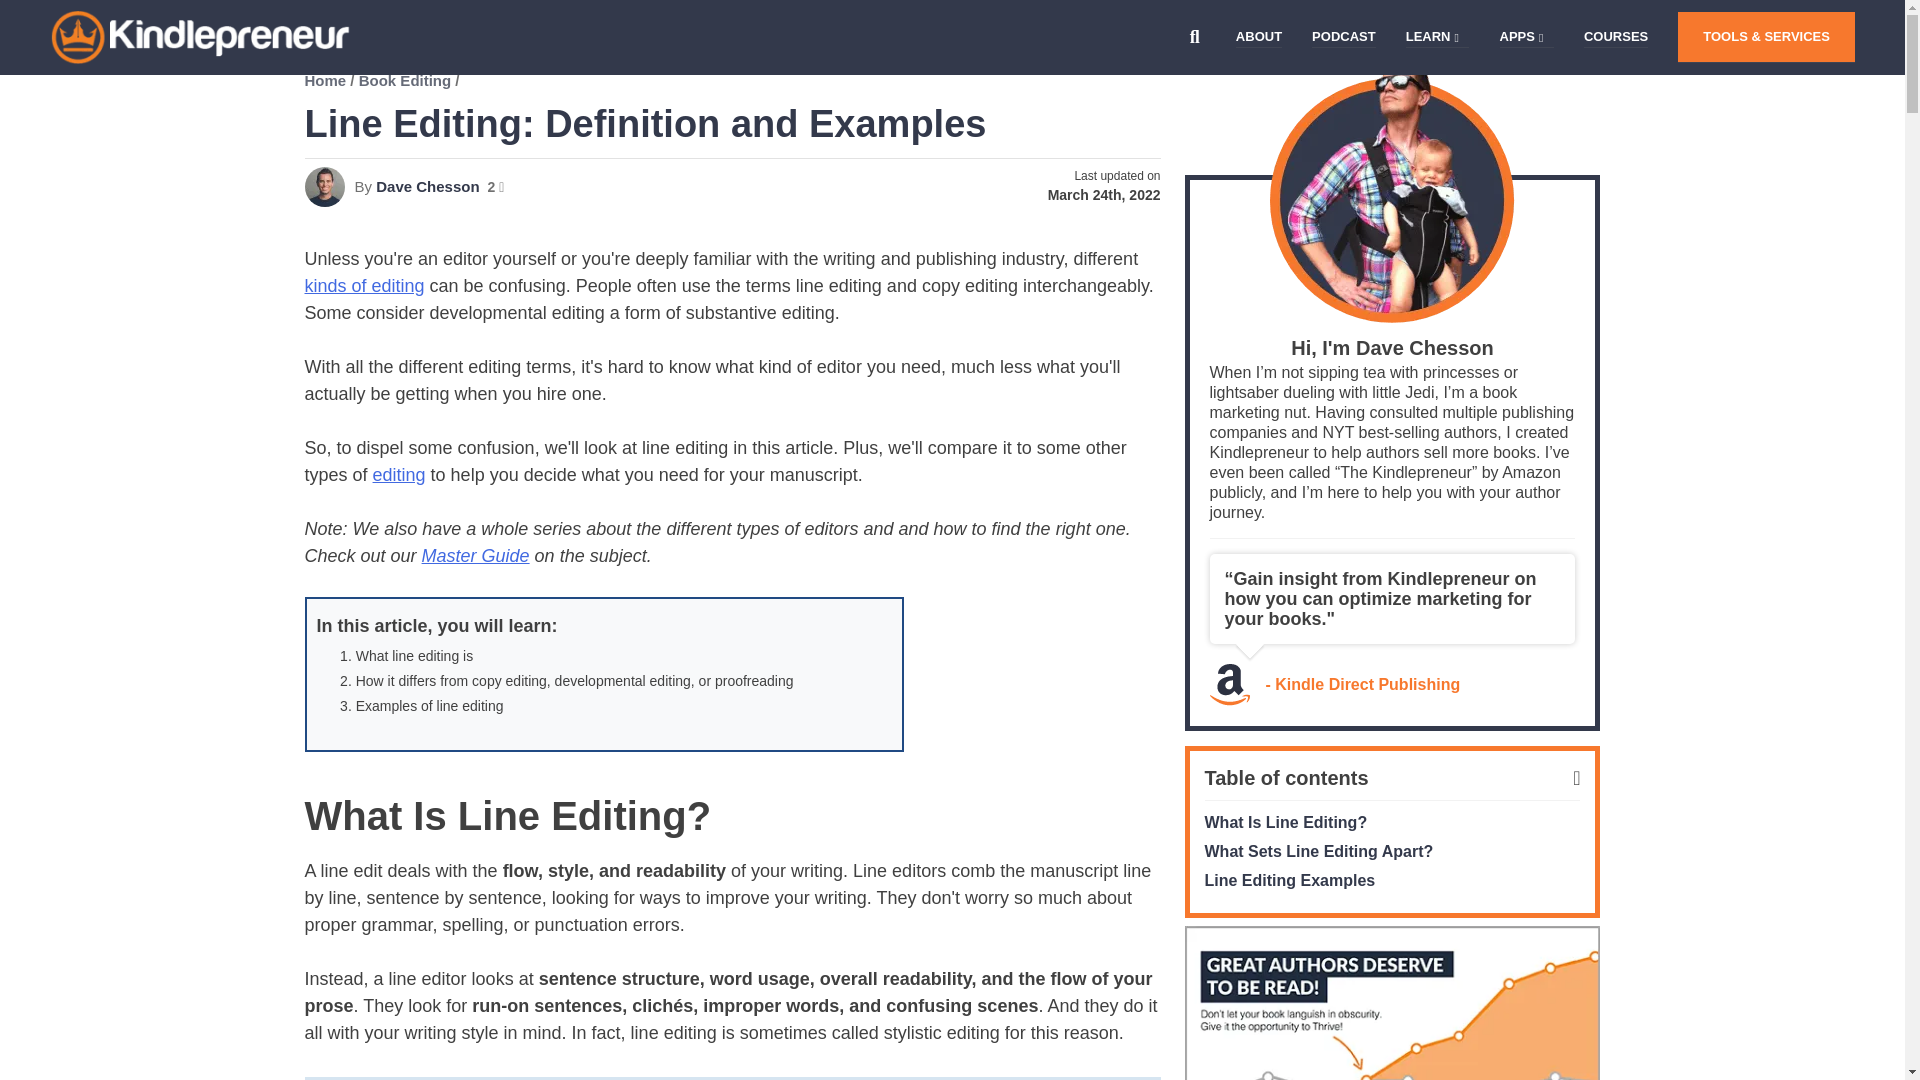 The height and width of the screenshot is (1080, 1920). Describe the element at coordinates (1516, 37) in the screenshot. I see `APPS` at that location.